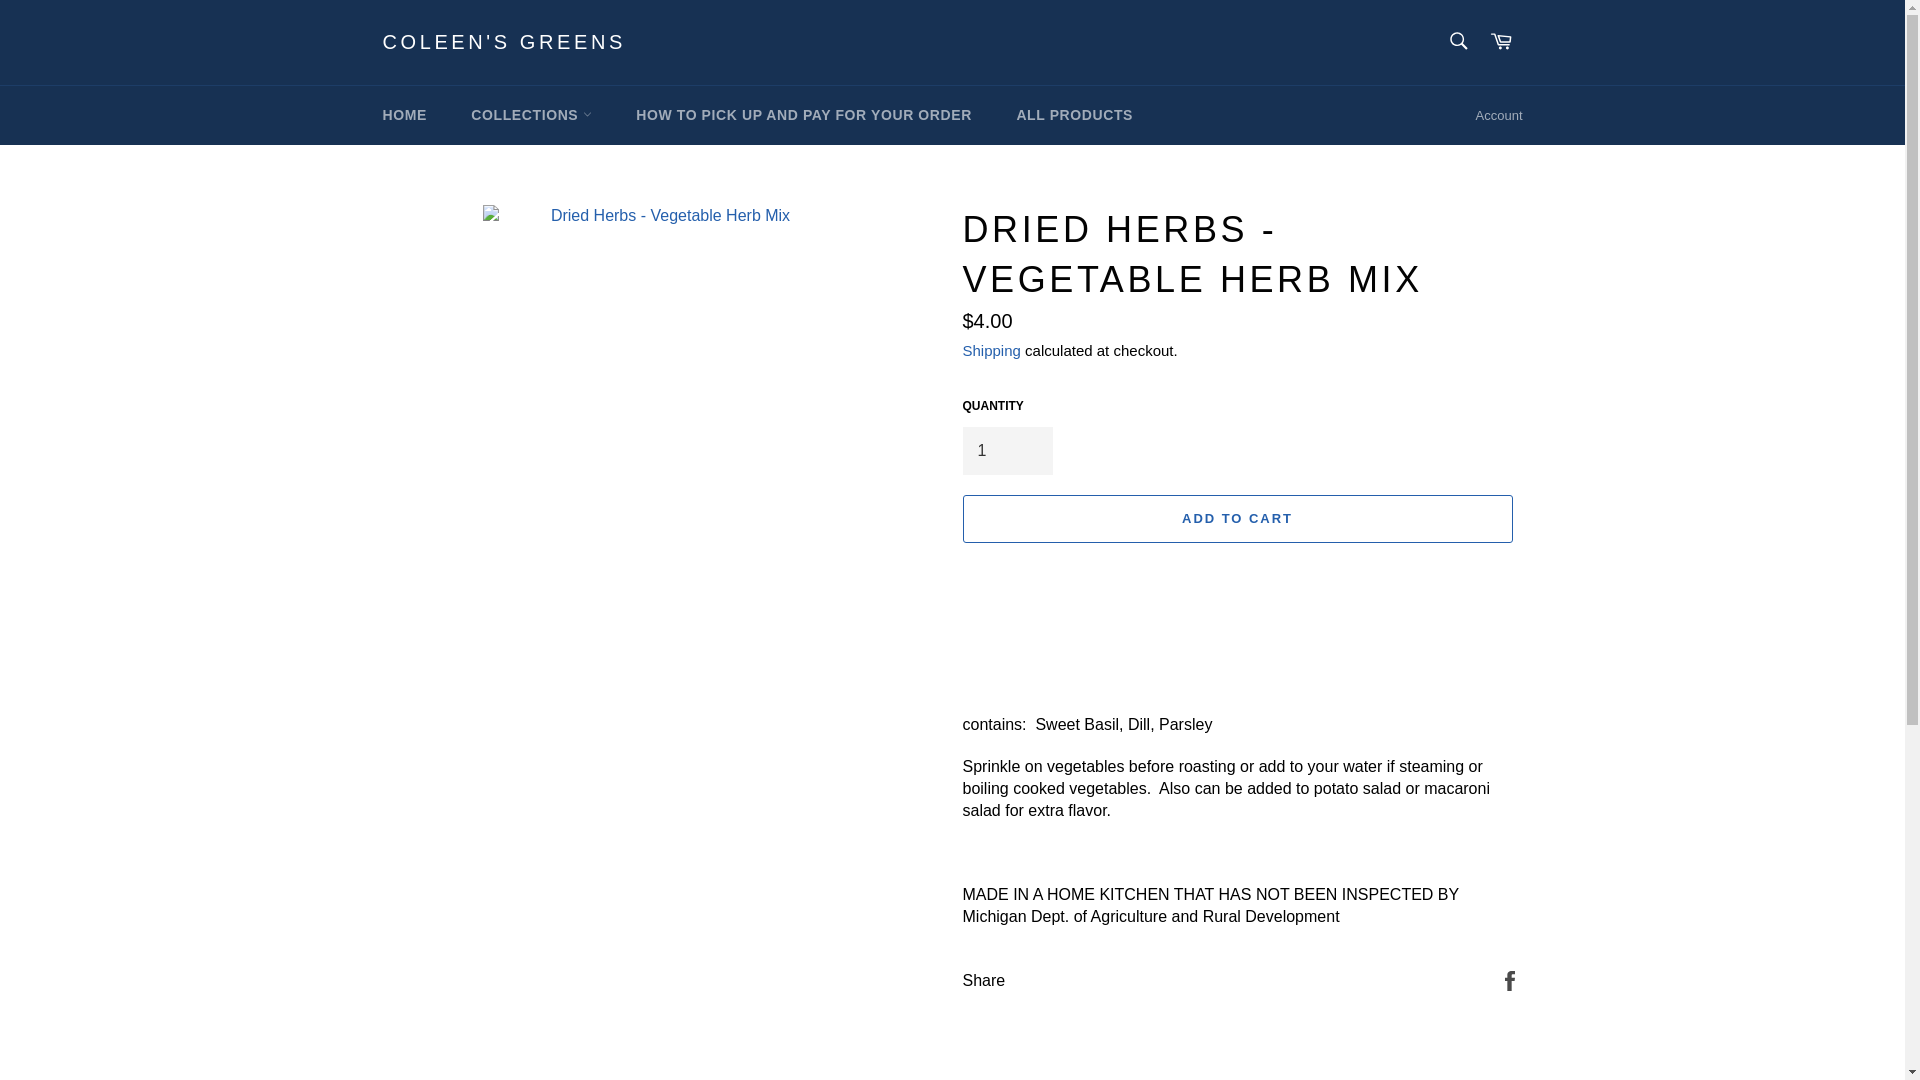 This screenshot has height=1080, width=1920. What do you see at coordinates (504, 43) in the screenshot?
I see `COLEEN'S GREENS` at bounding box center [504, 43].